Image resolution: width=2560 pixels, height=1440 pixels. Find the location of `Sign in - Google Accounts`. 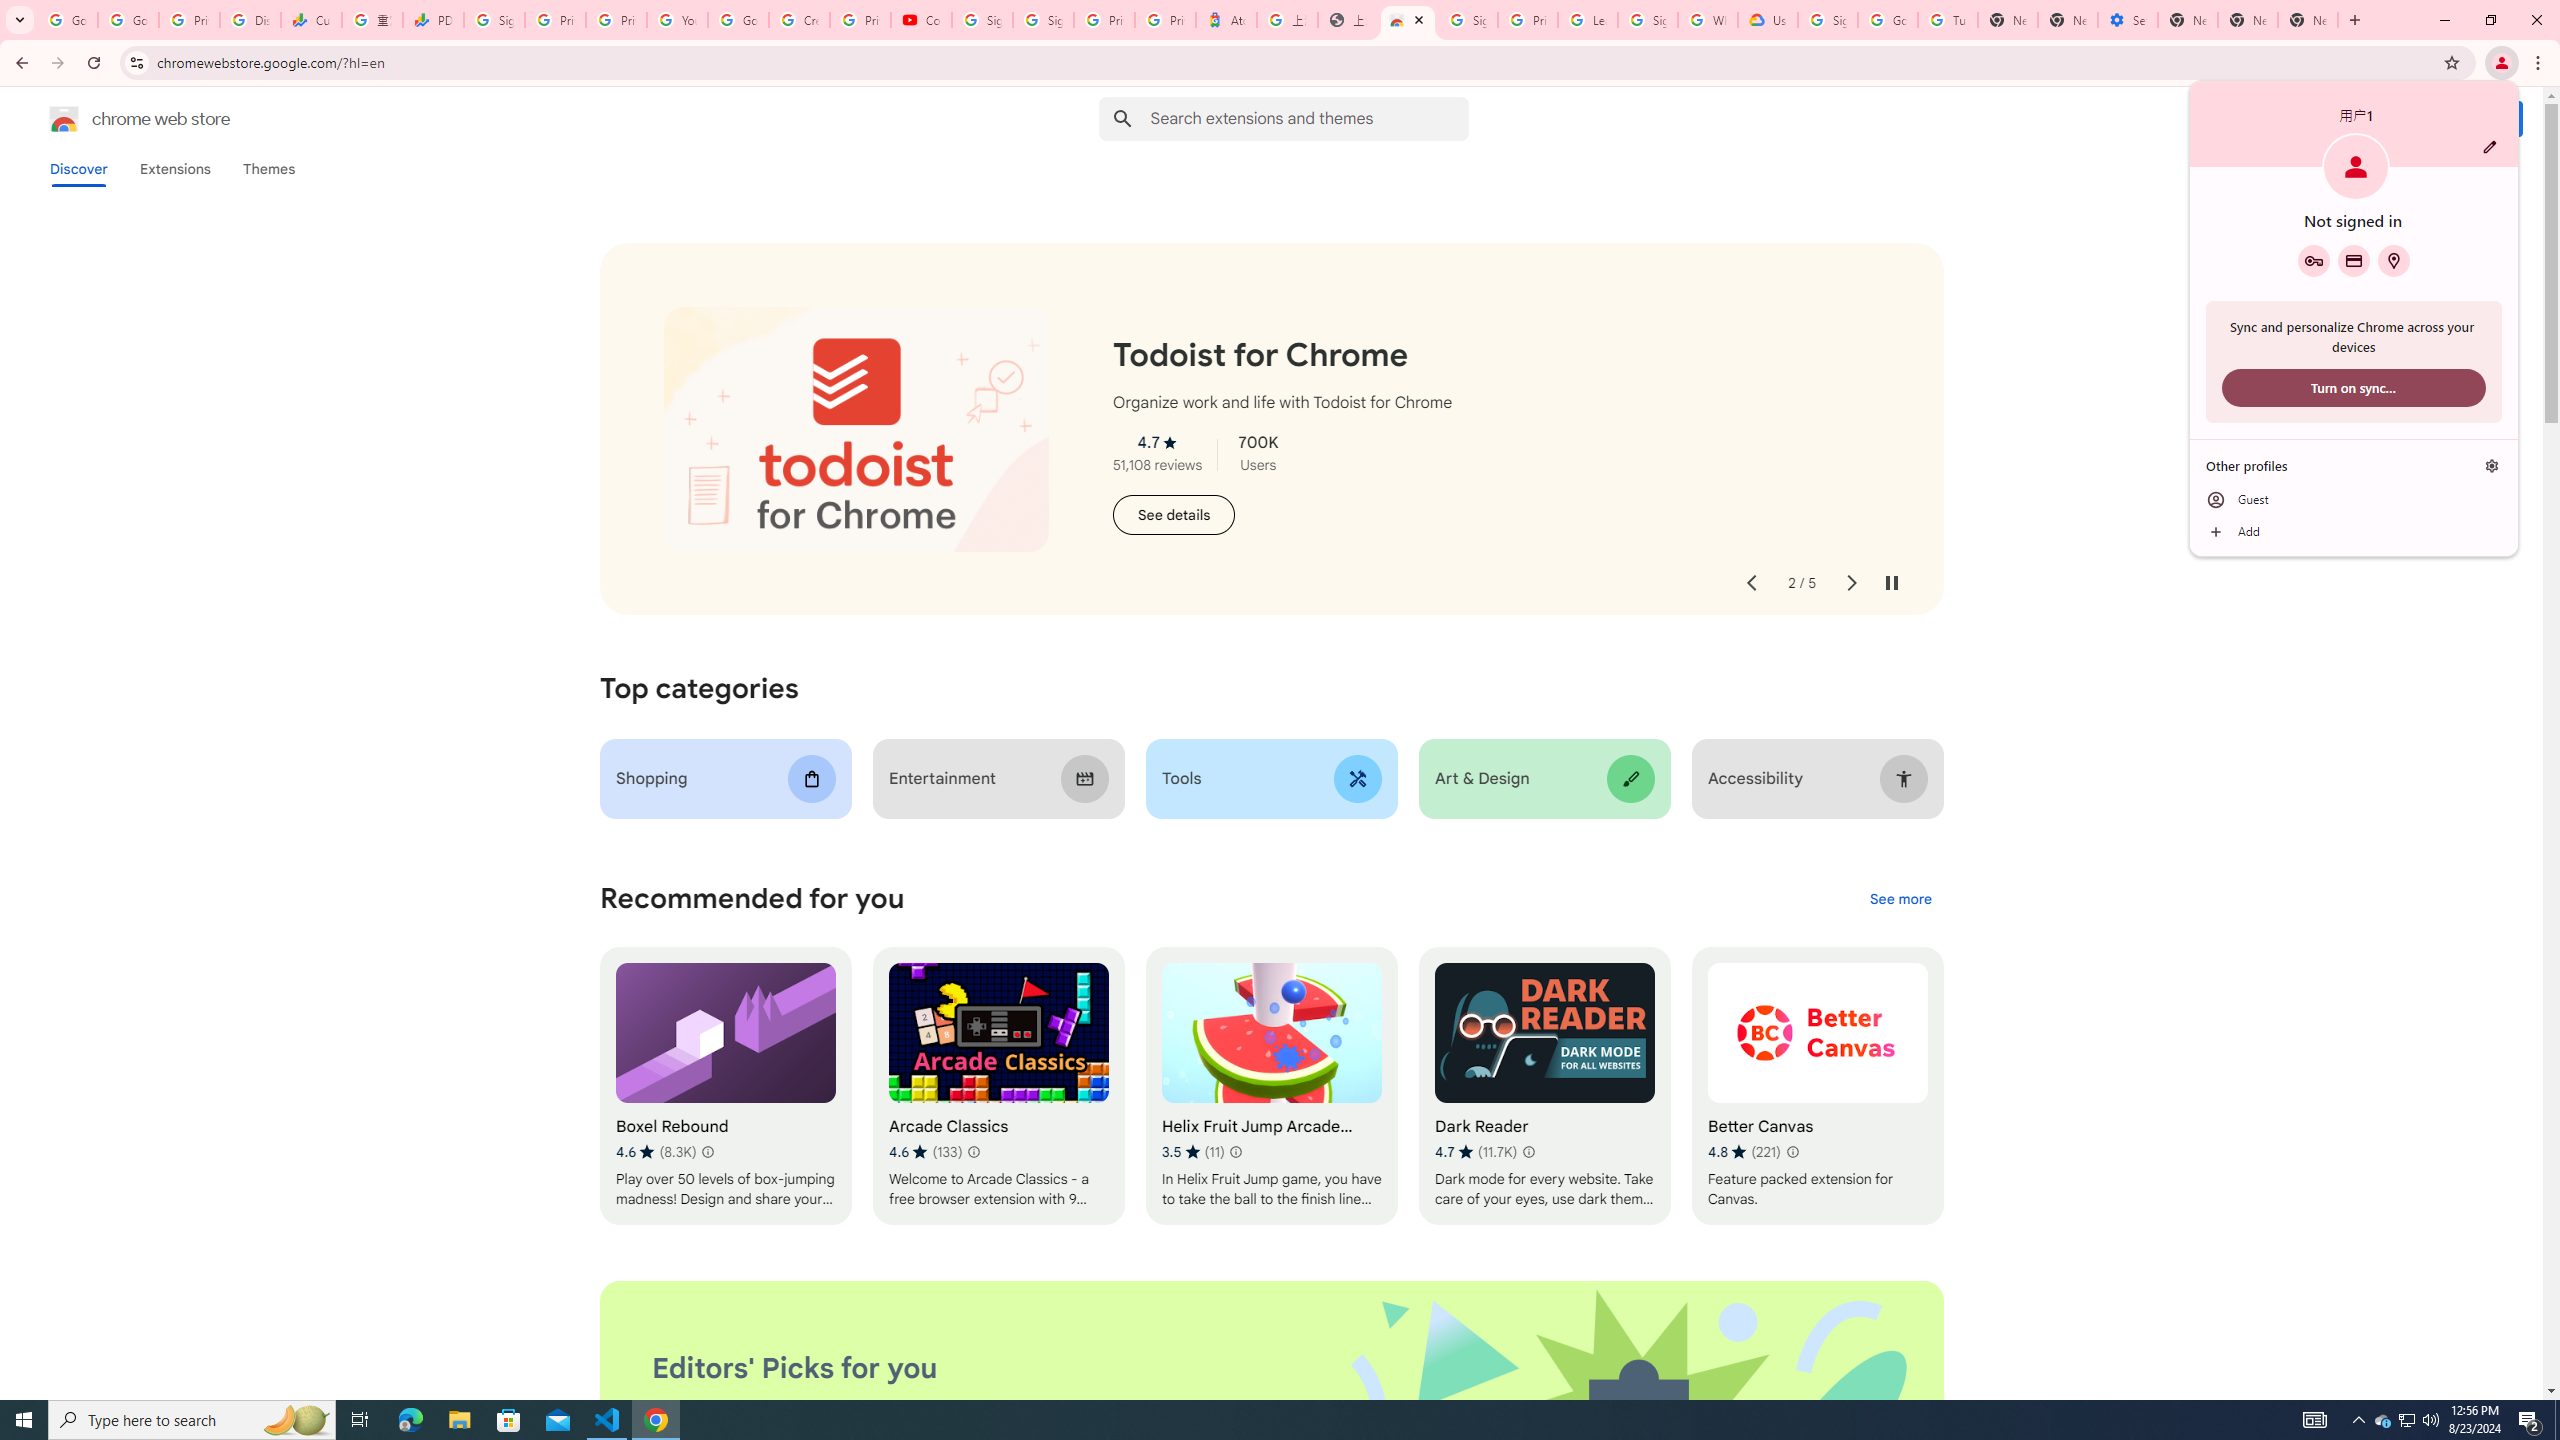

Sign in - Google Accounts is located at coordinates (1648, 20).